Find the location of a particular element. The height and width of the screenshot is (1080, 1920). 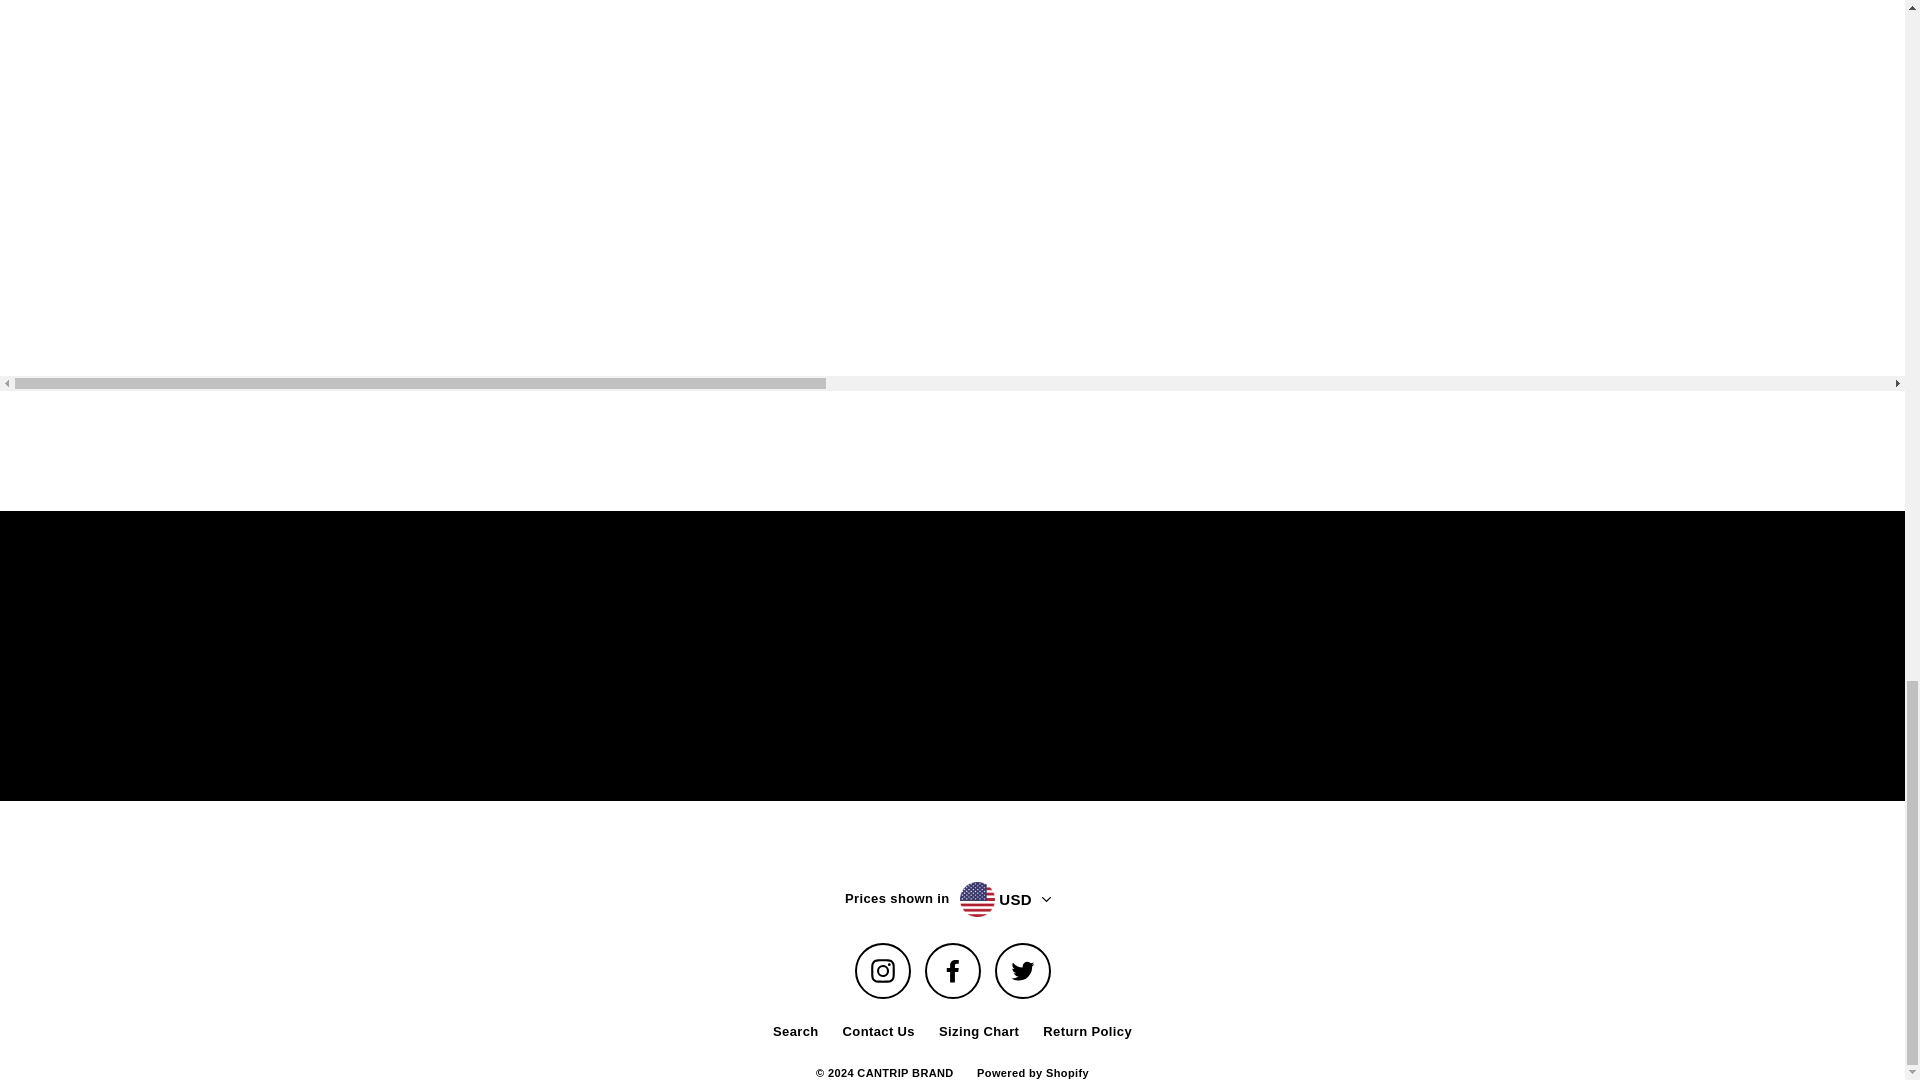

CANTRIP BRAND on Twitter is located at coordinates (1022, 970).